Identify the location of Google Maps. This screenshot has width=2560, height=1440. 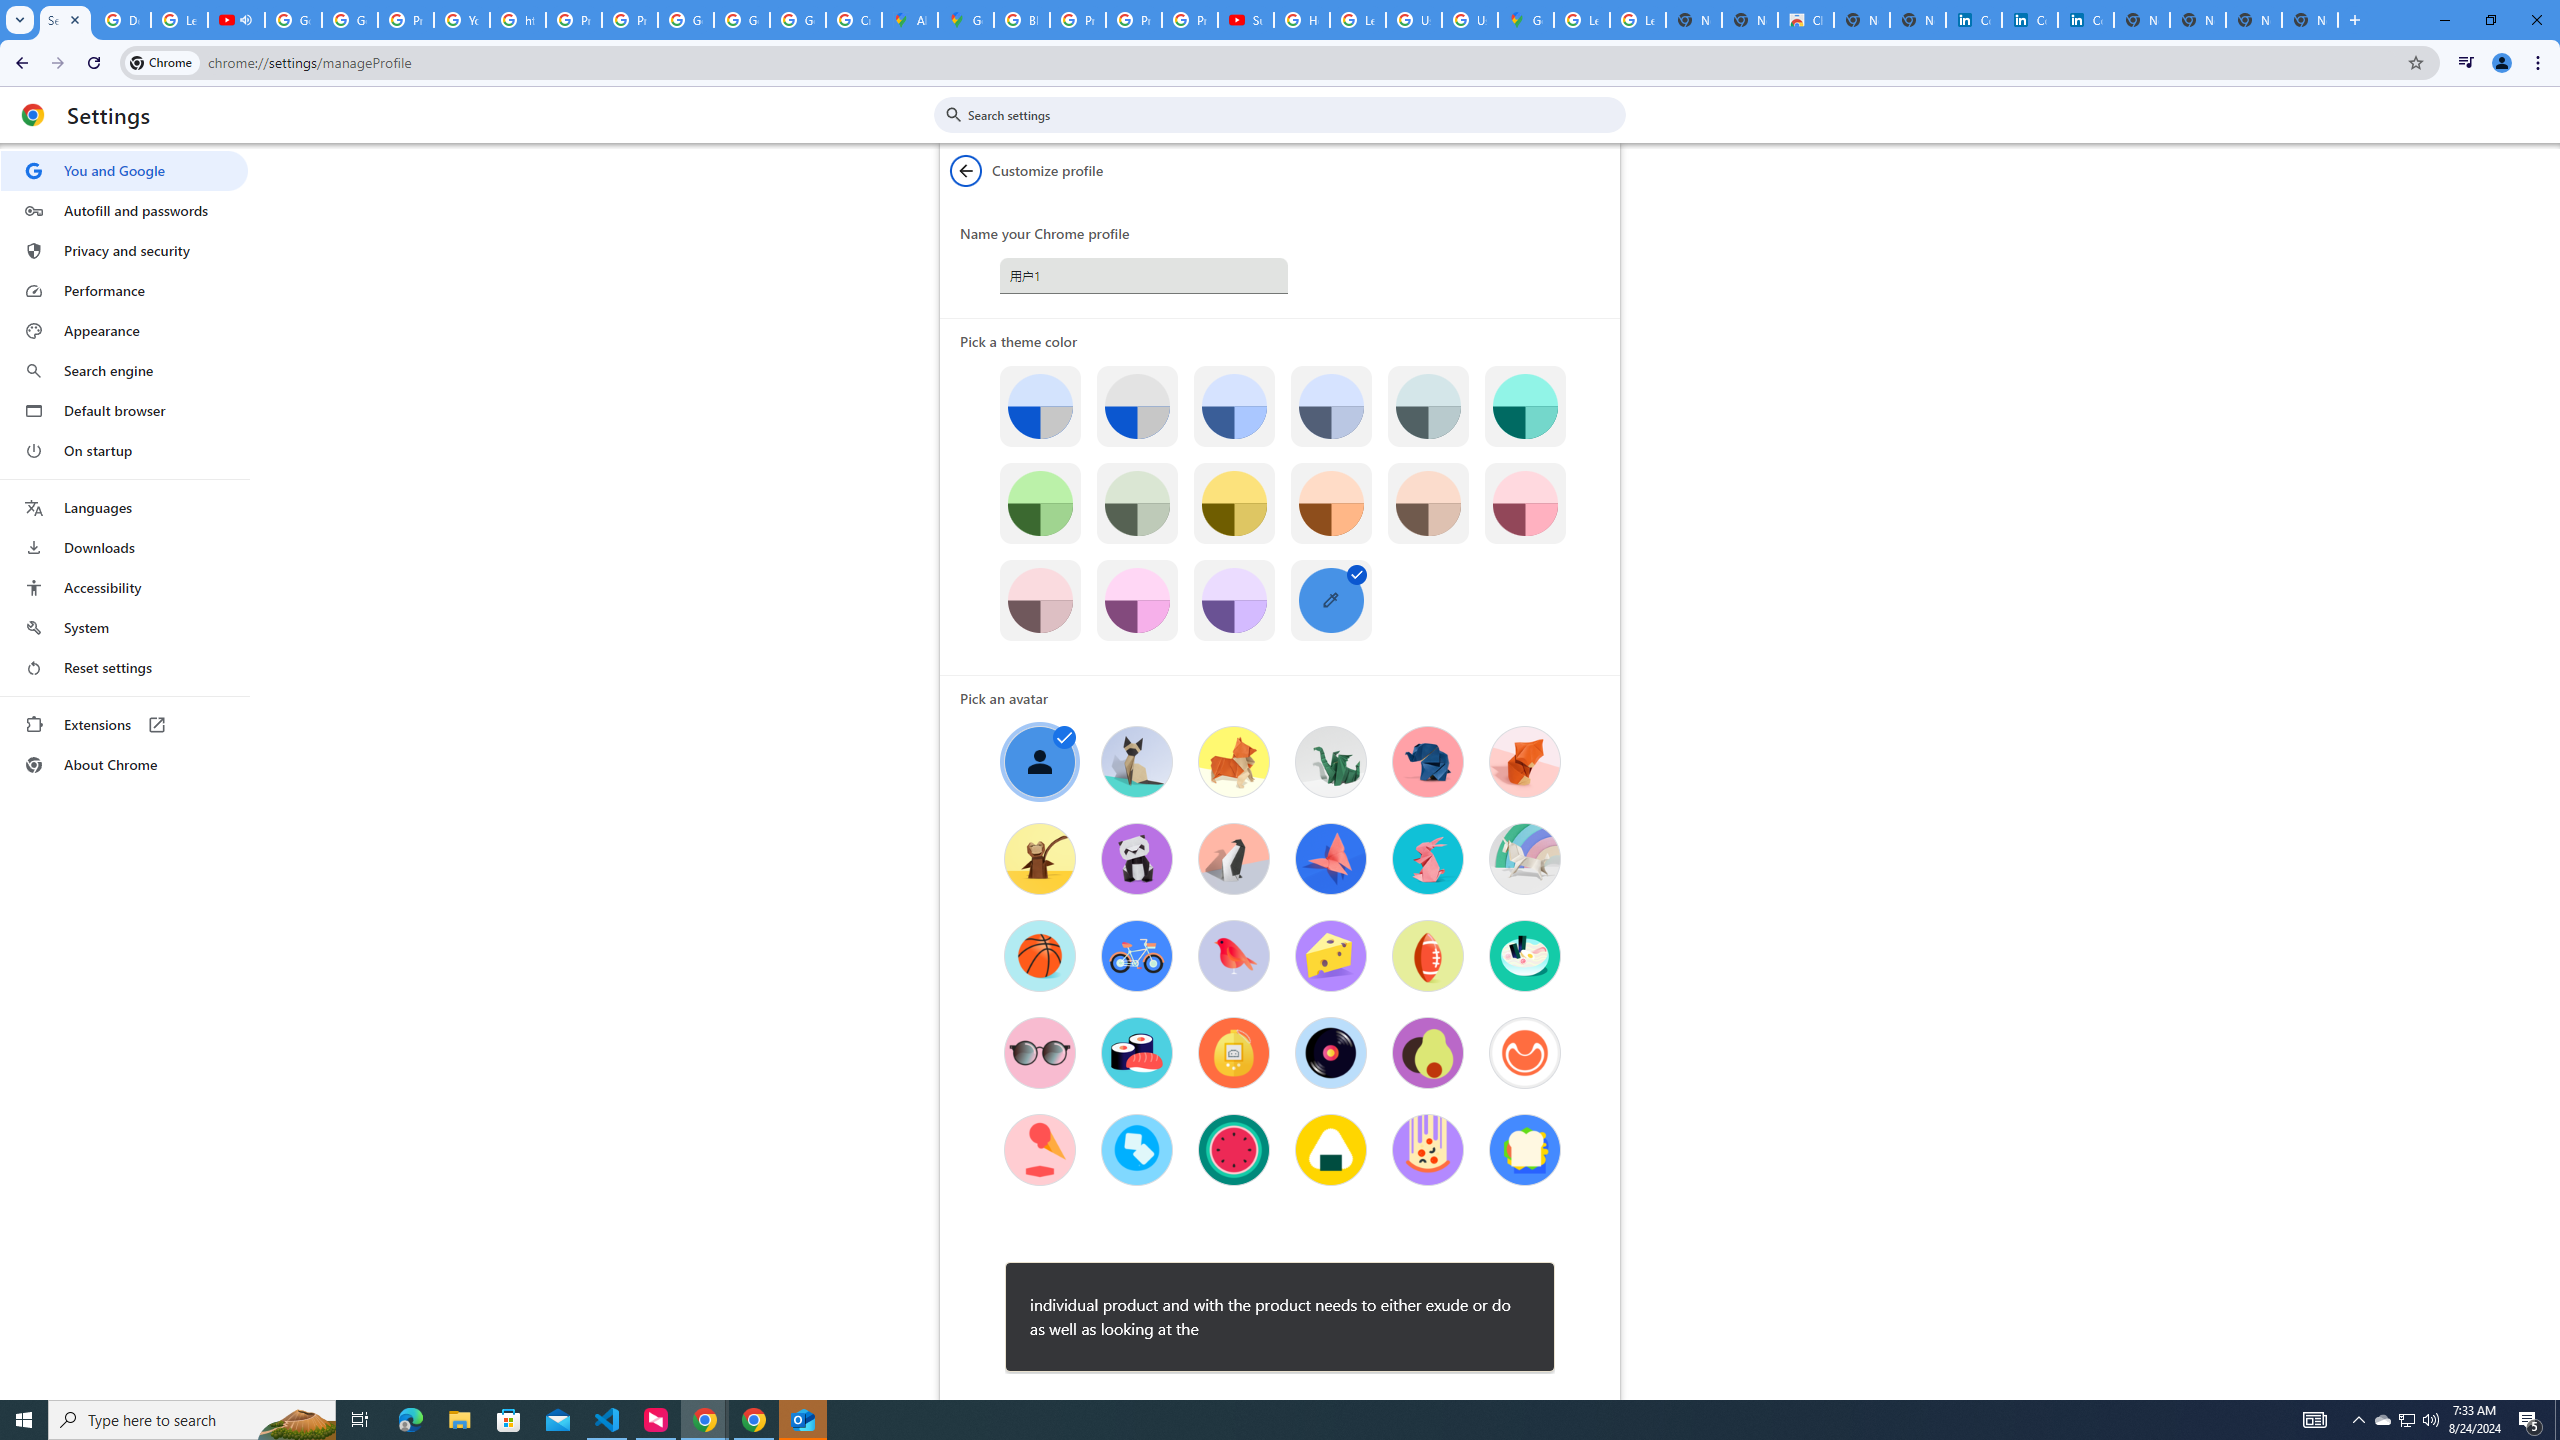
(966, 20).